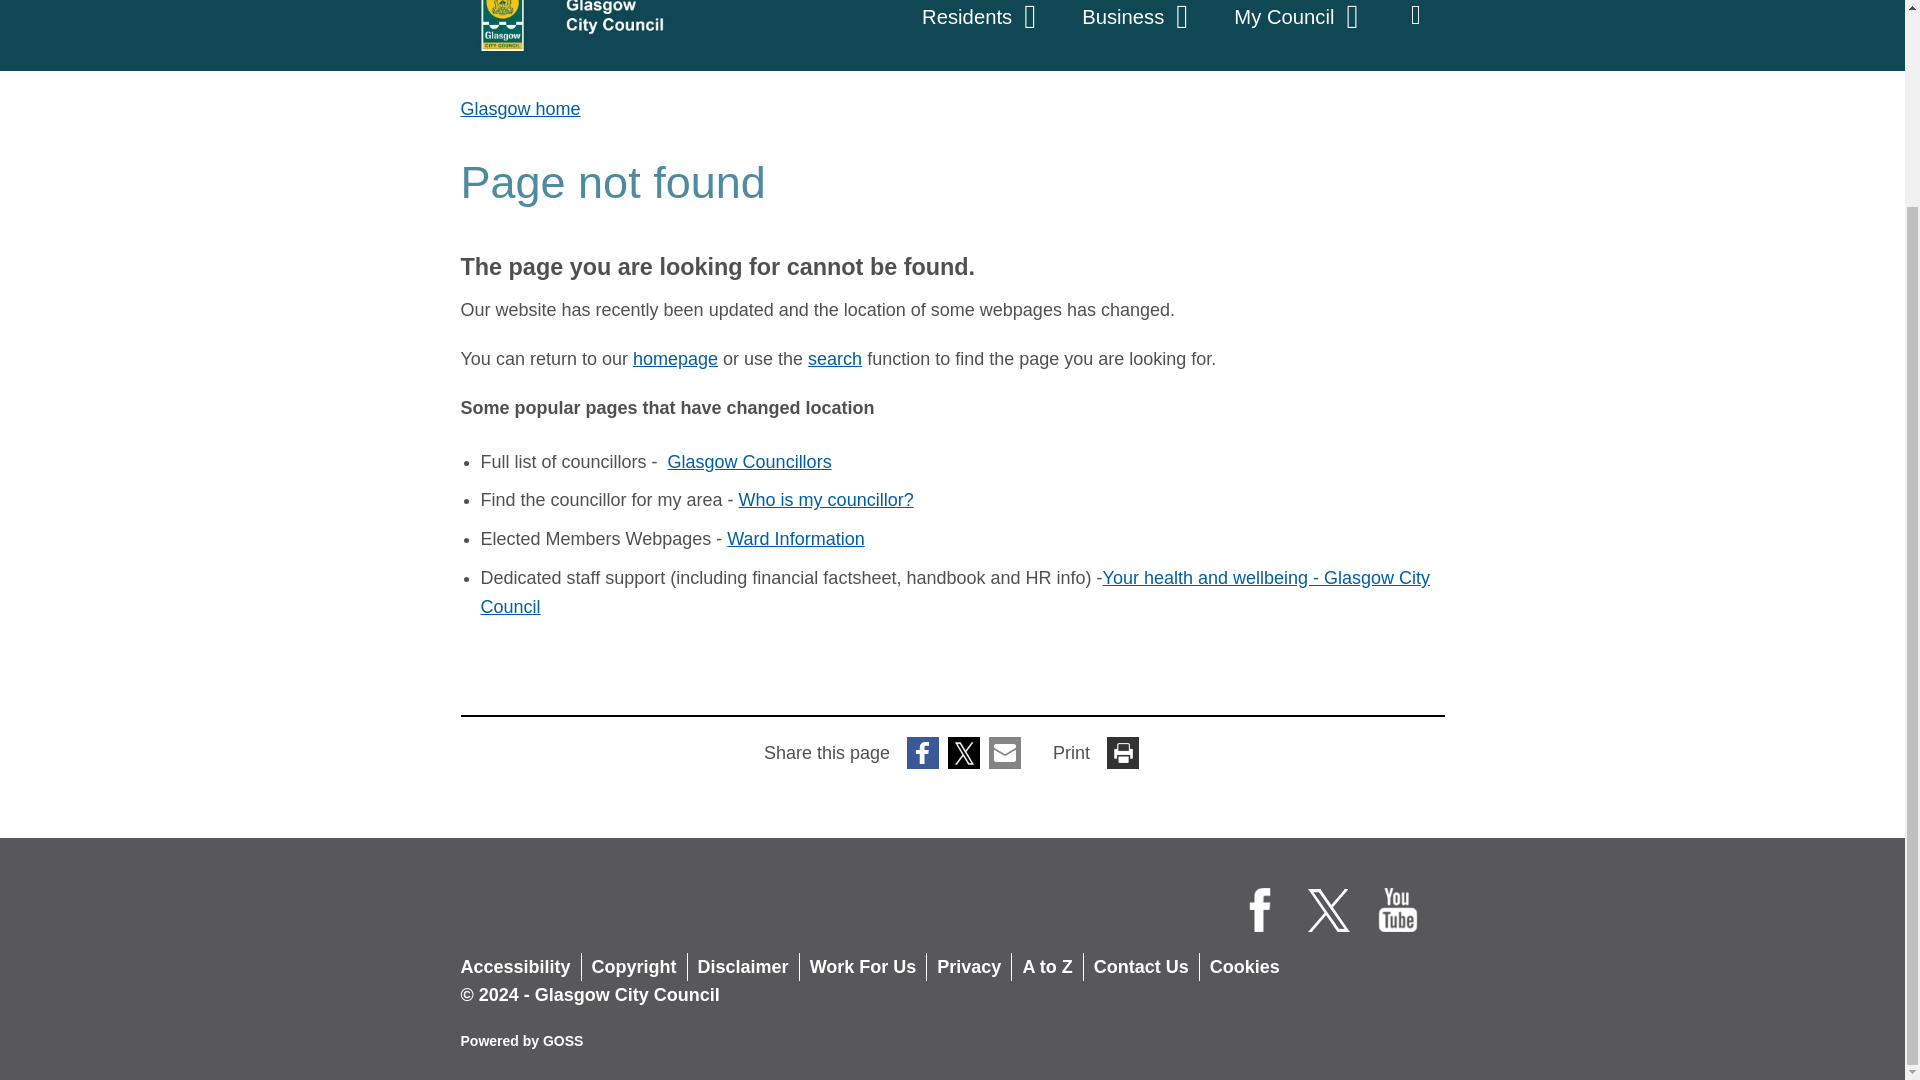  I want to click on YouTube, so click(1398, 910).